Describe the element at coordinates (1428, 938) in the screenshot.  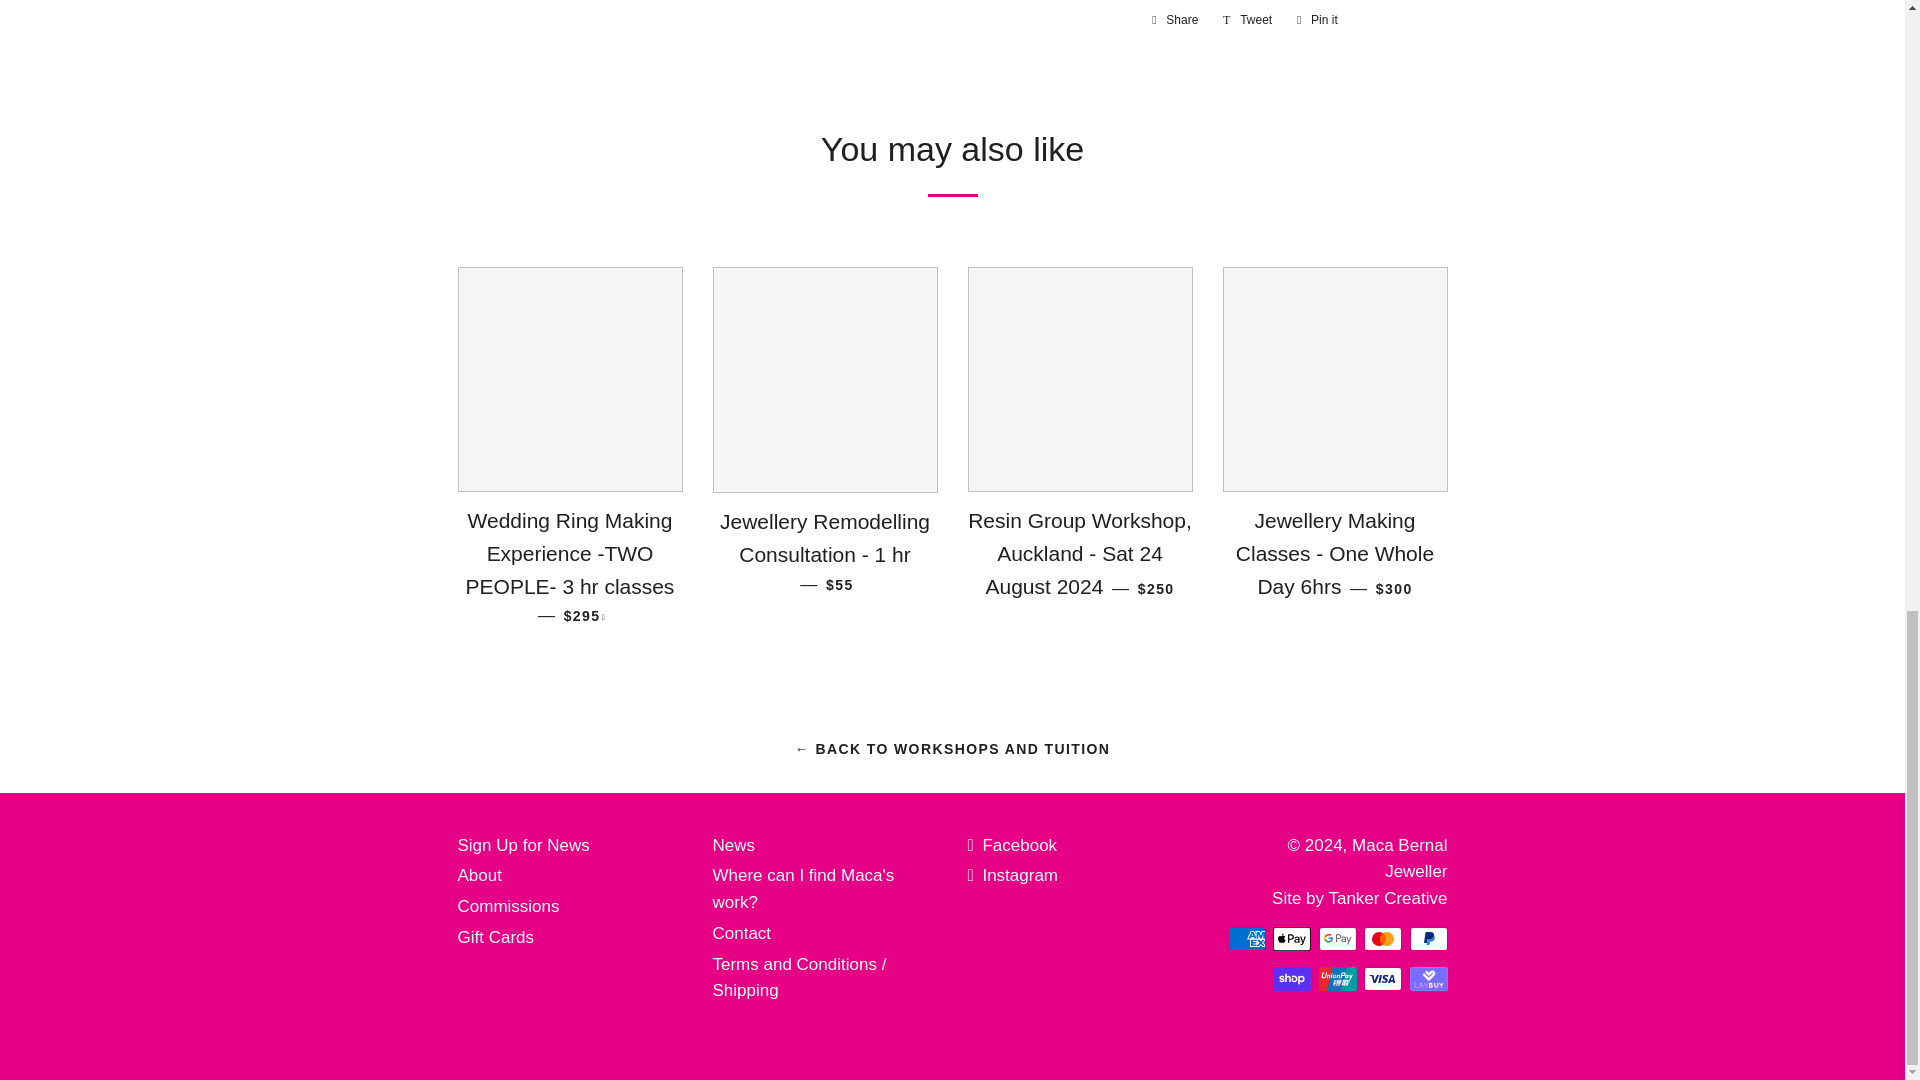
I see `PayPal` at that location.